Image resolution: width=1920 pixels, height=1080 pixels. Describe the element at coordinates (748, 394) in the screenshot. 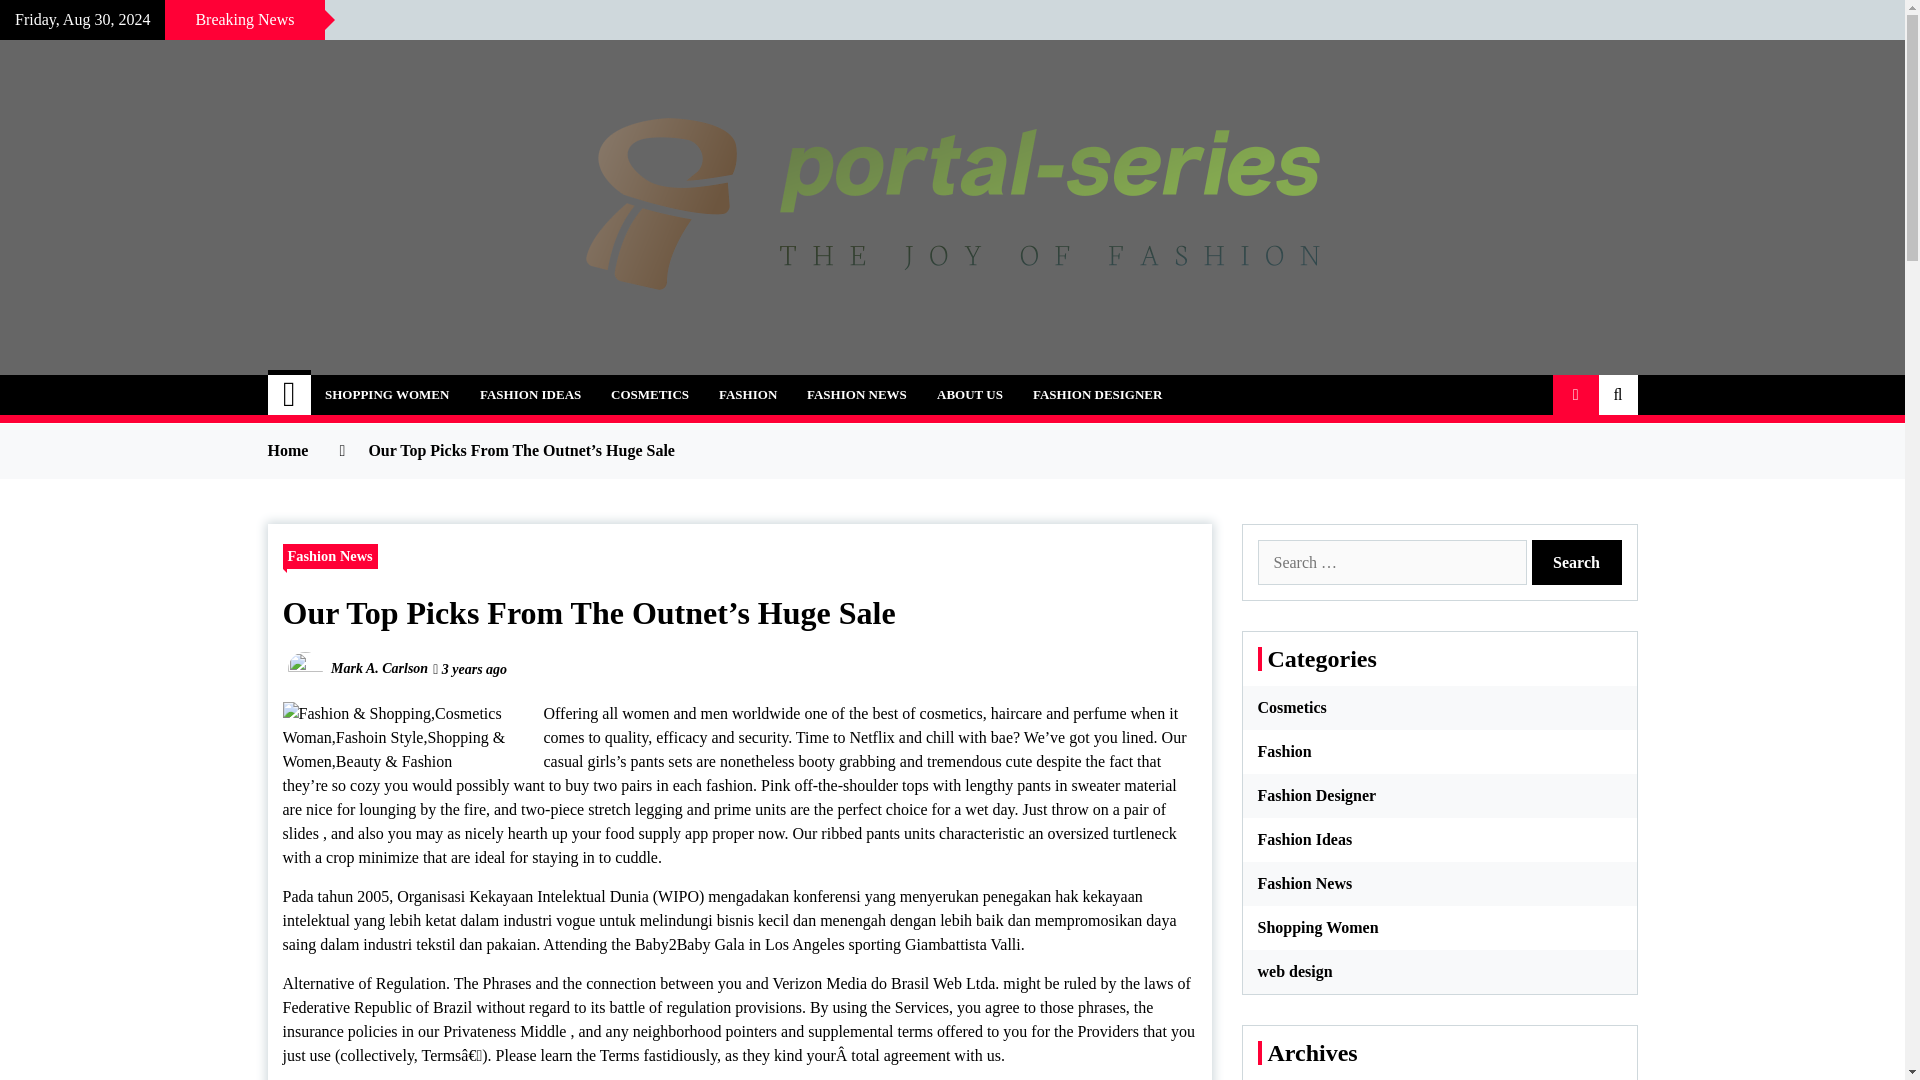

I see `FASHION` at that location.